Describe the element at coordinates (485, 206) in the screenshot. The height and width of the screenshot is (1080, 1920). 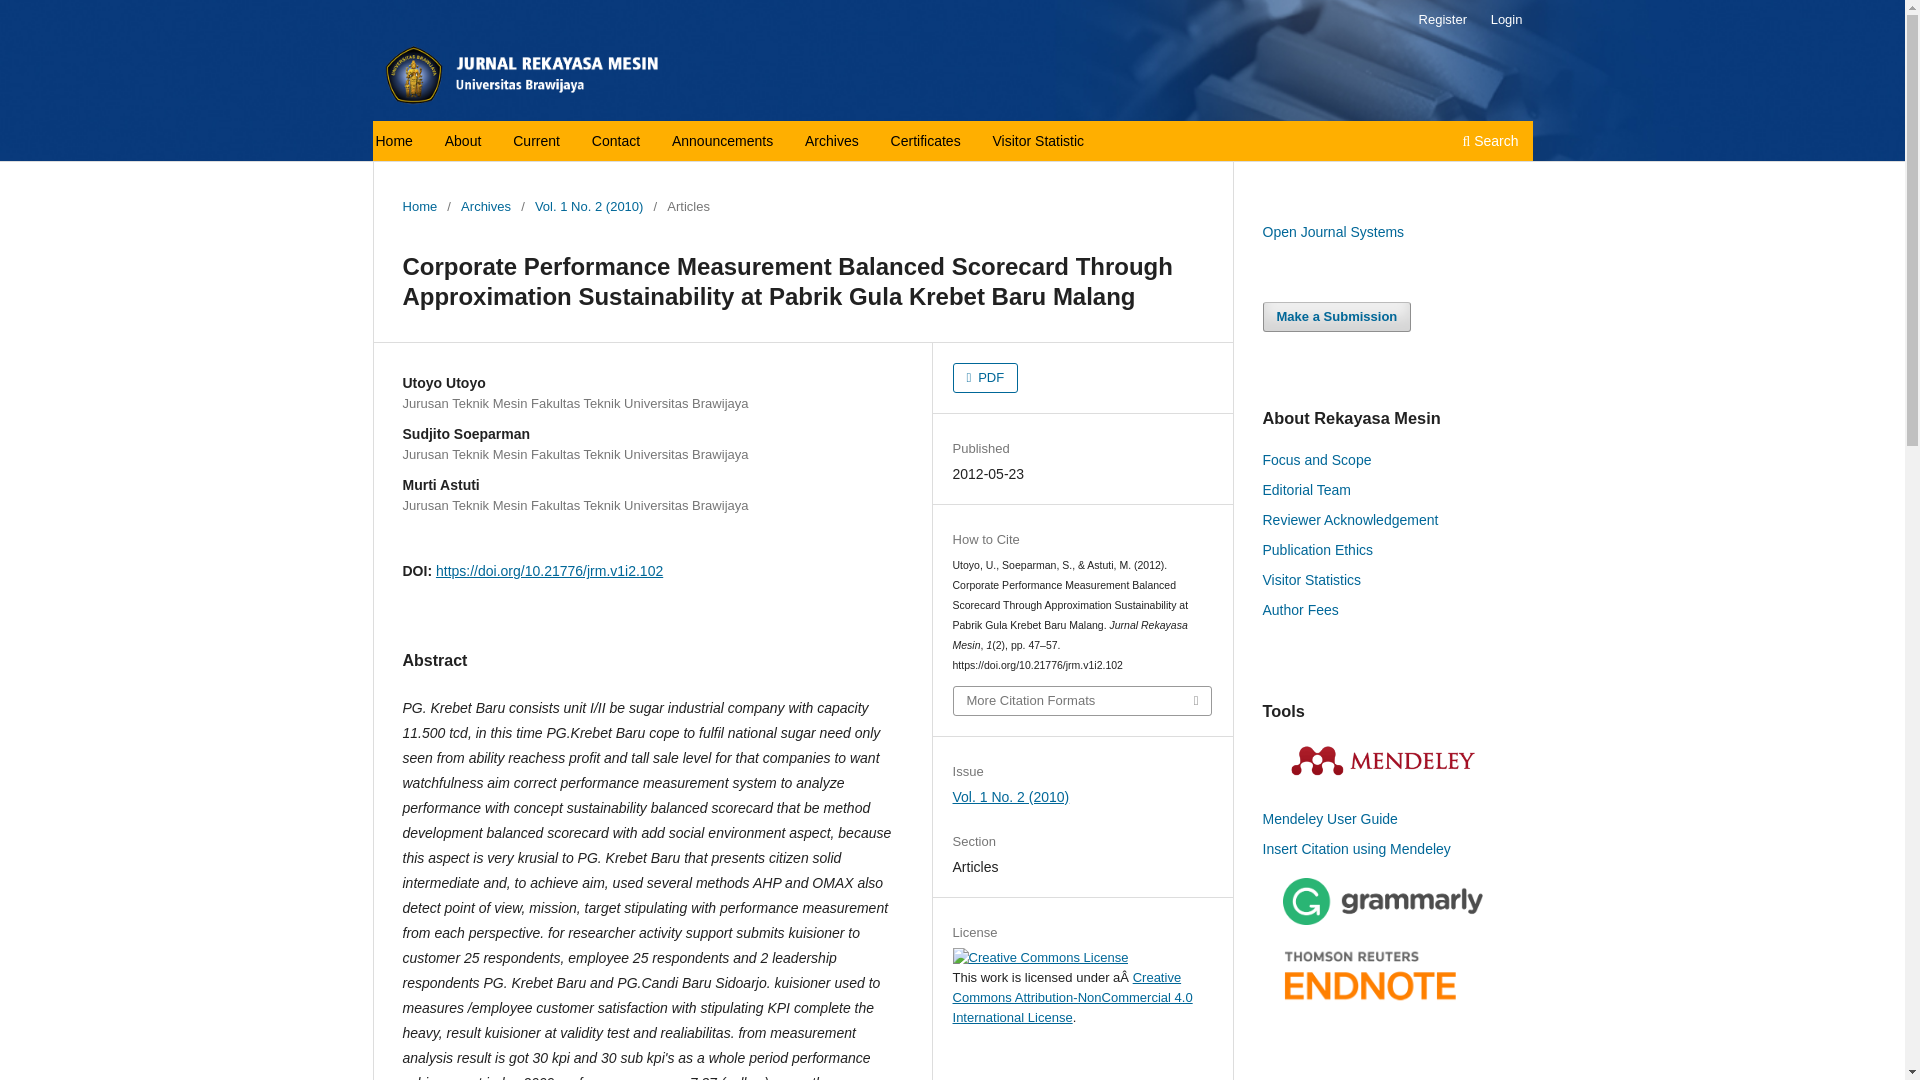
I see `Archives` at that location.